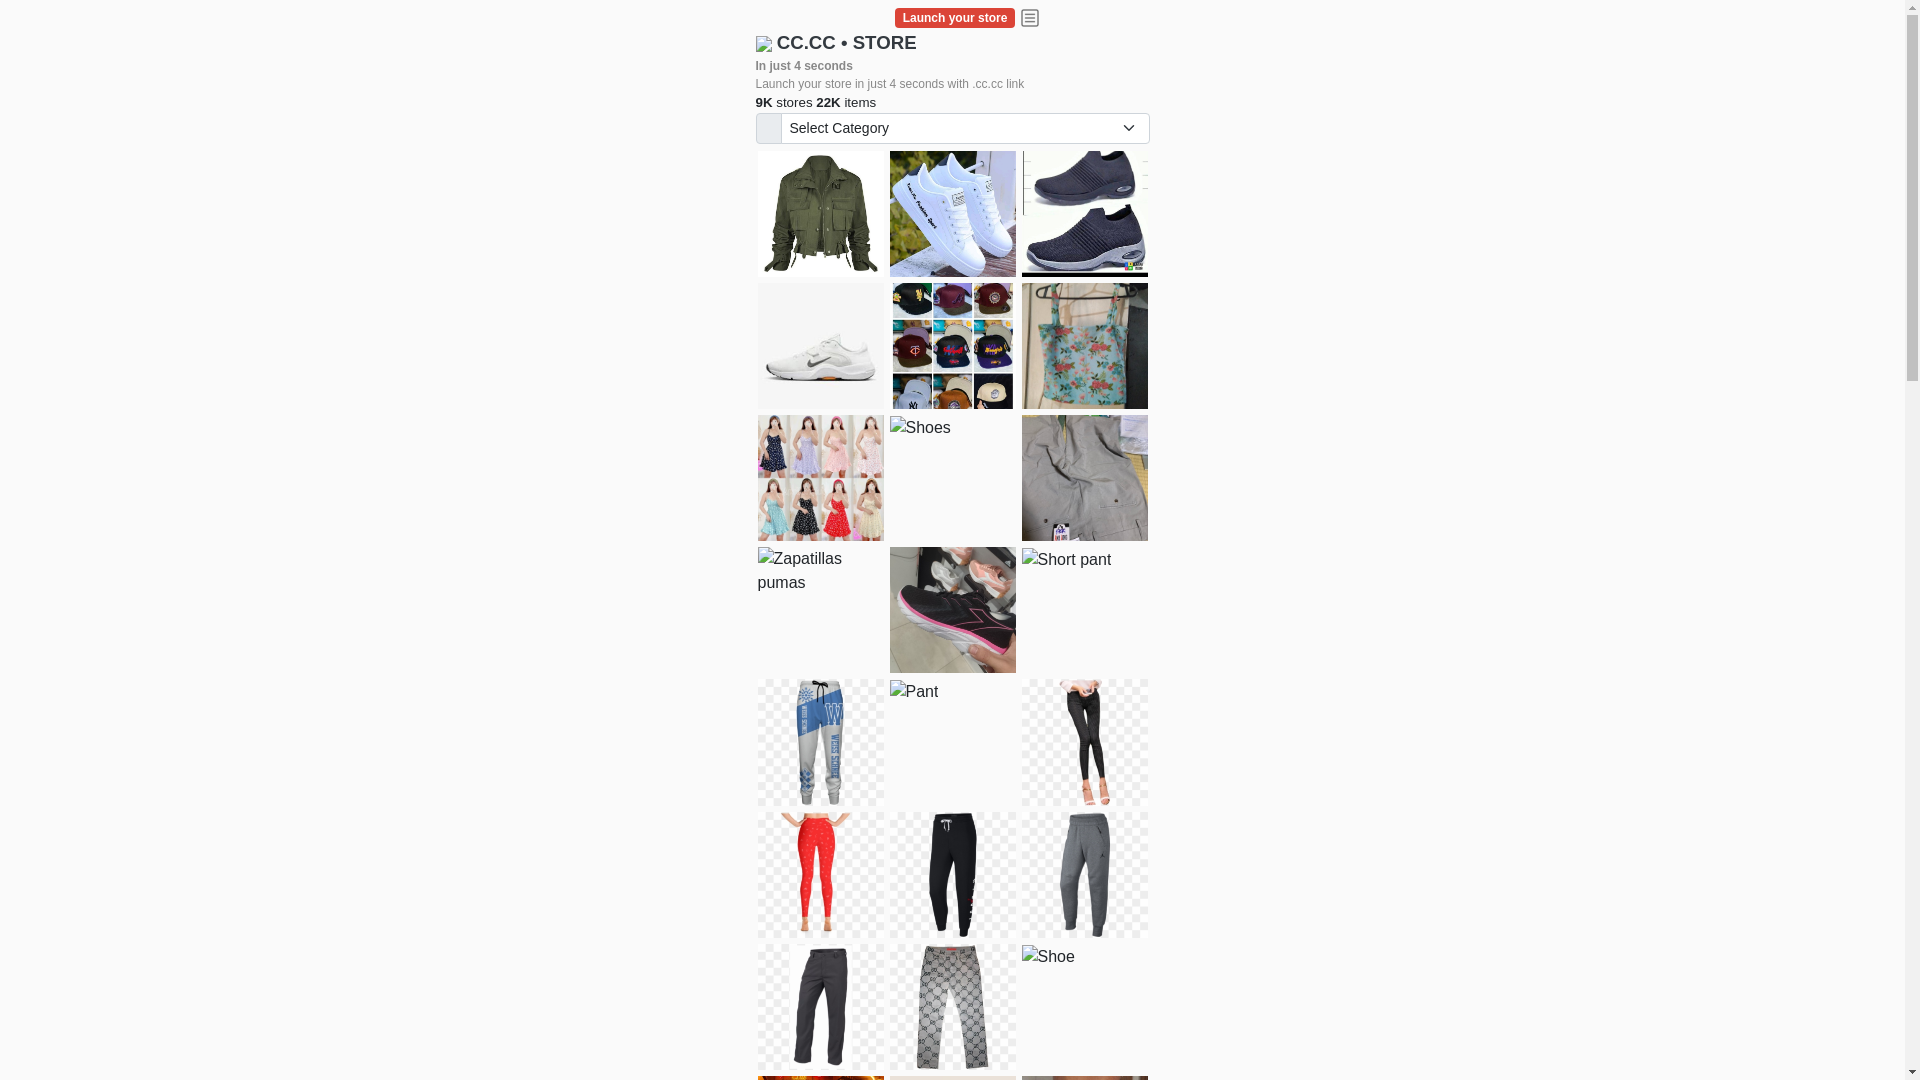 This screenshot has width=1920, height=1080. Describe the element at coordinates (1085, 346) in the screenshot. I see `Ukay cloth` at that location.